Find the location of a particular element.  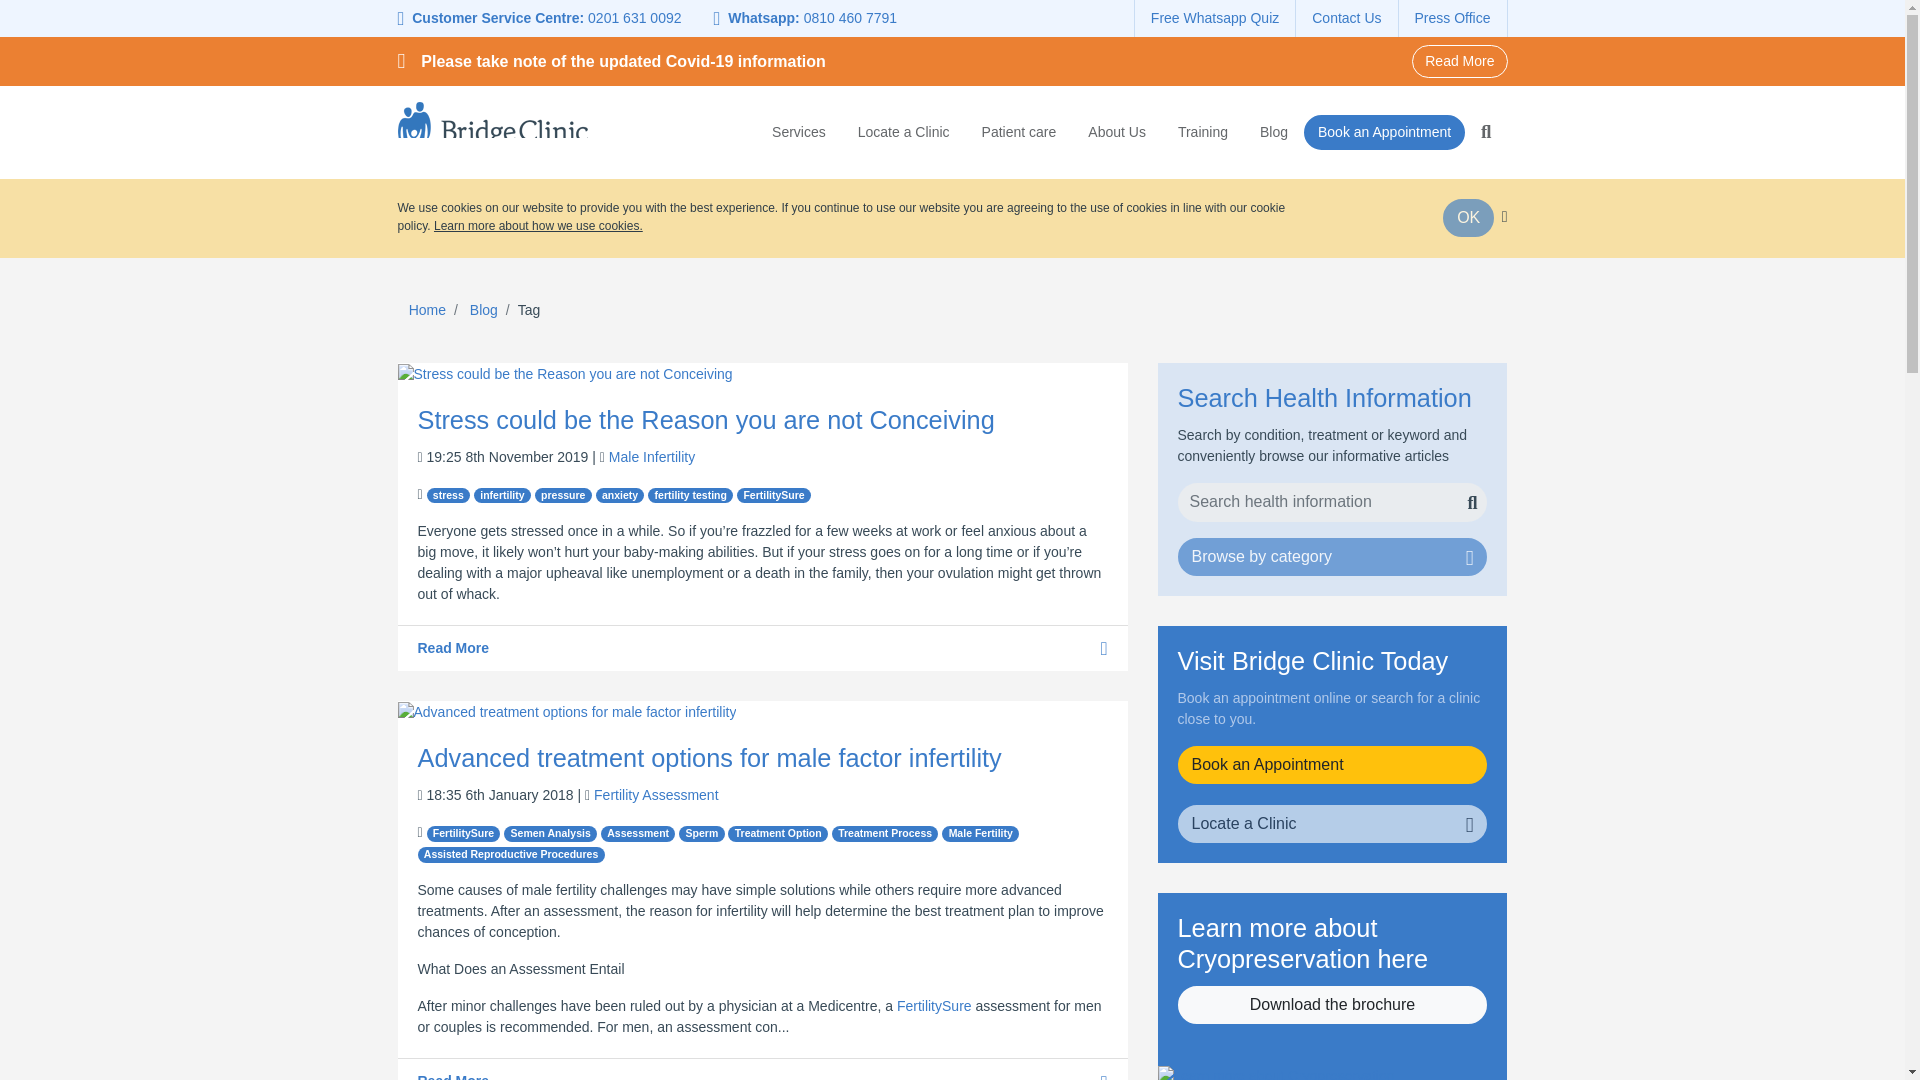

Services is located at coordinates (806, 129).